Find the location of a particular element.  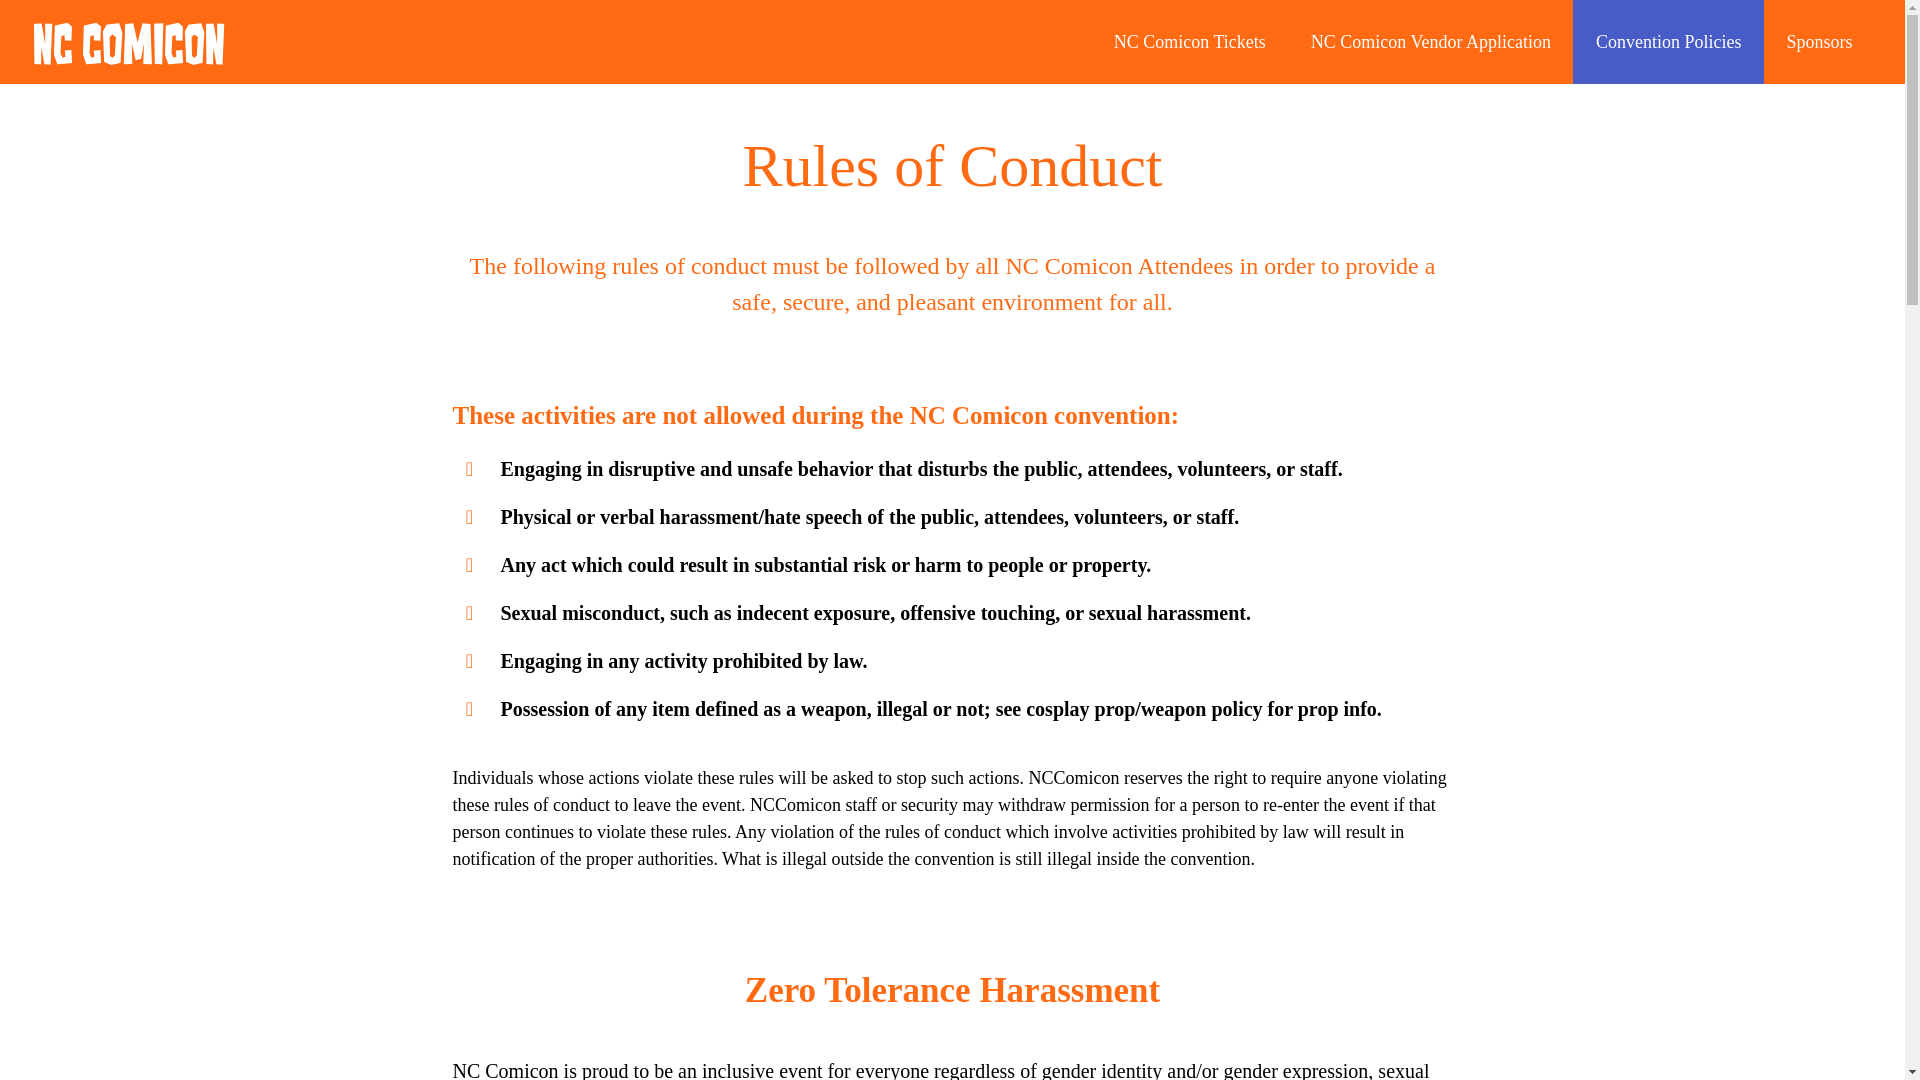

Sponsors is located at coordinates (1820, 42).